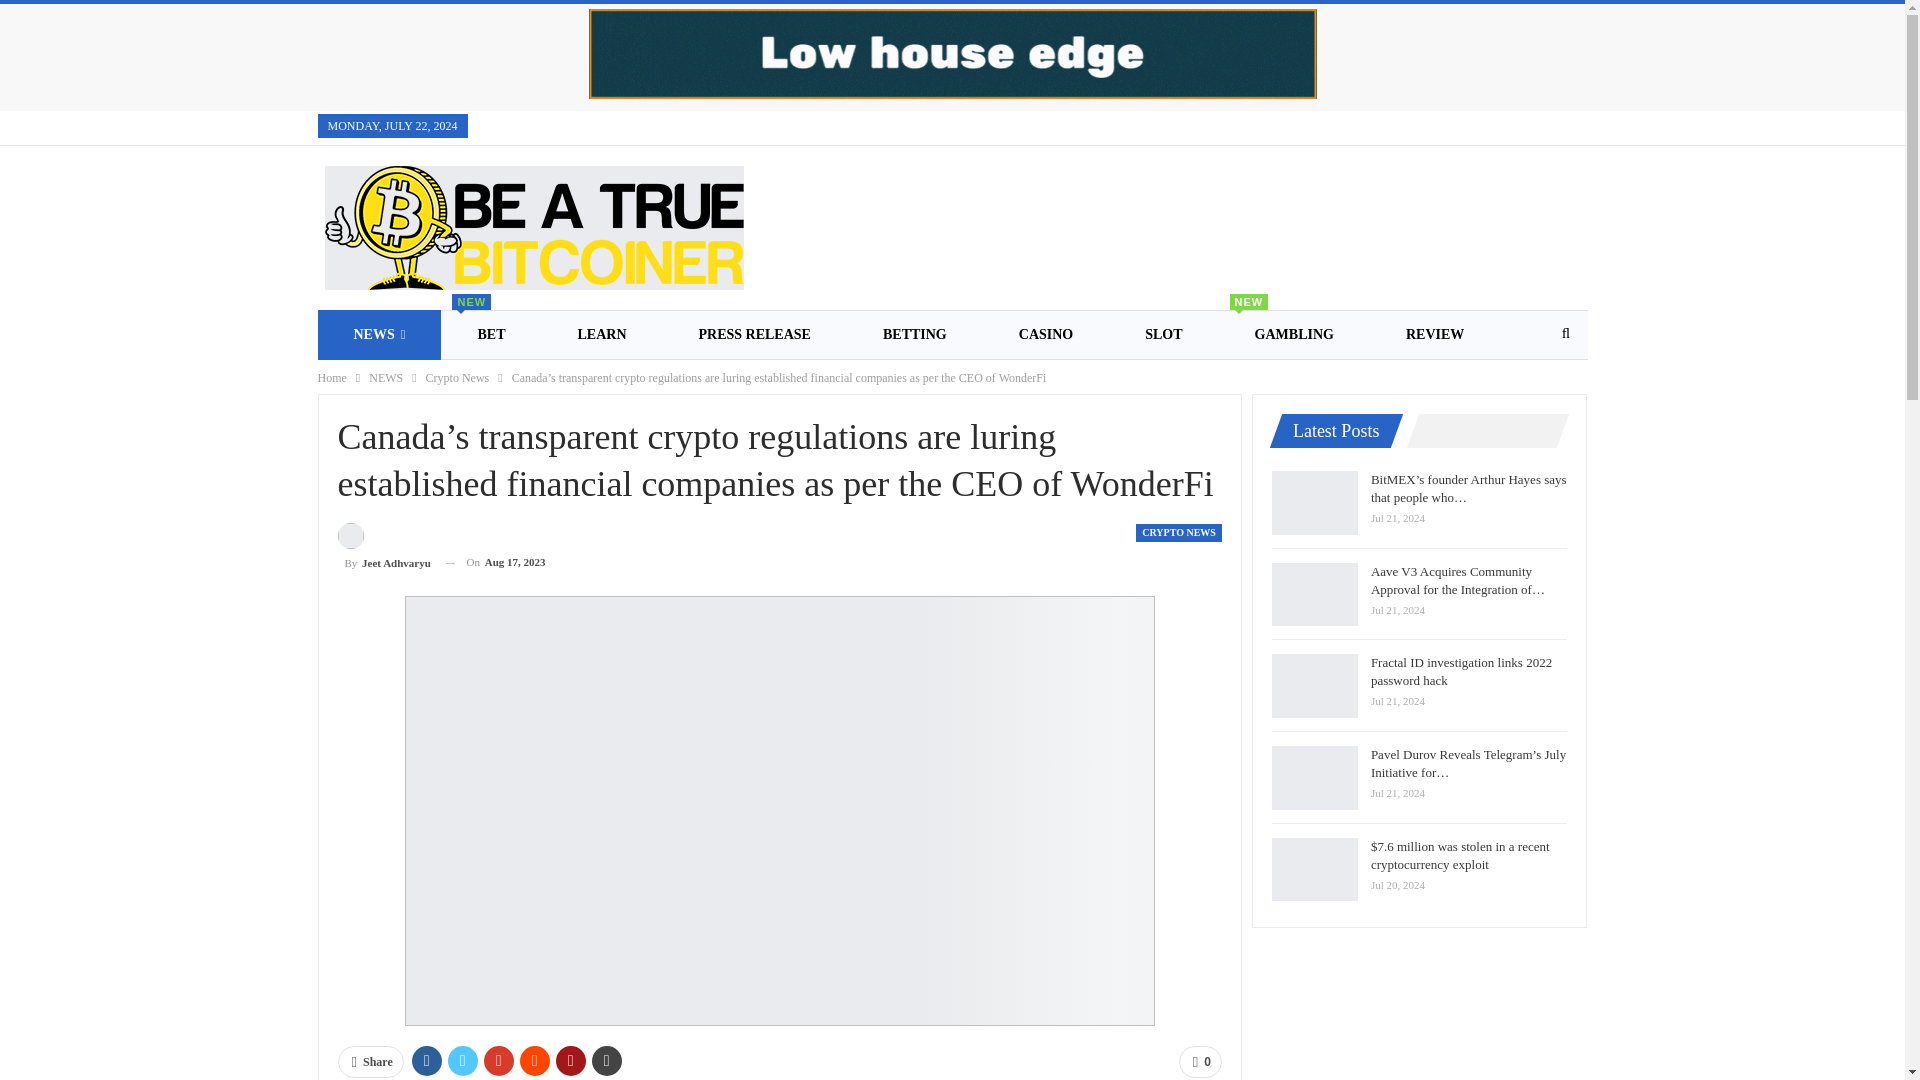  What do you see at coordinates (384, 548) in the screenshot?
I see `Browse Author Articles` at bounding box center [384, 548].